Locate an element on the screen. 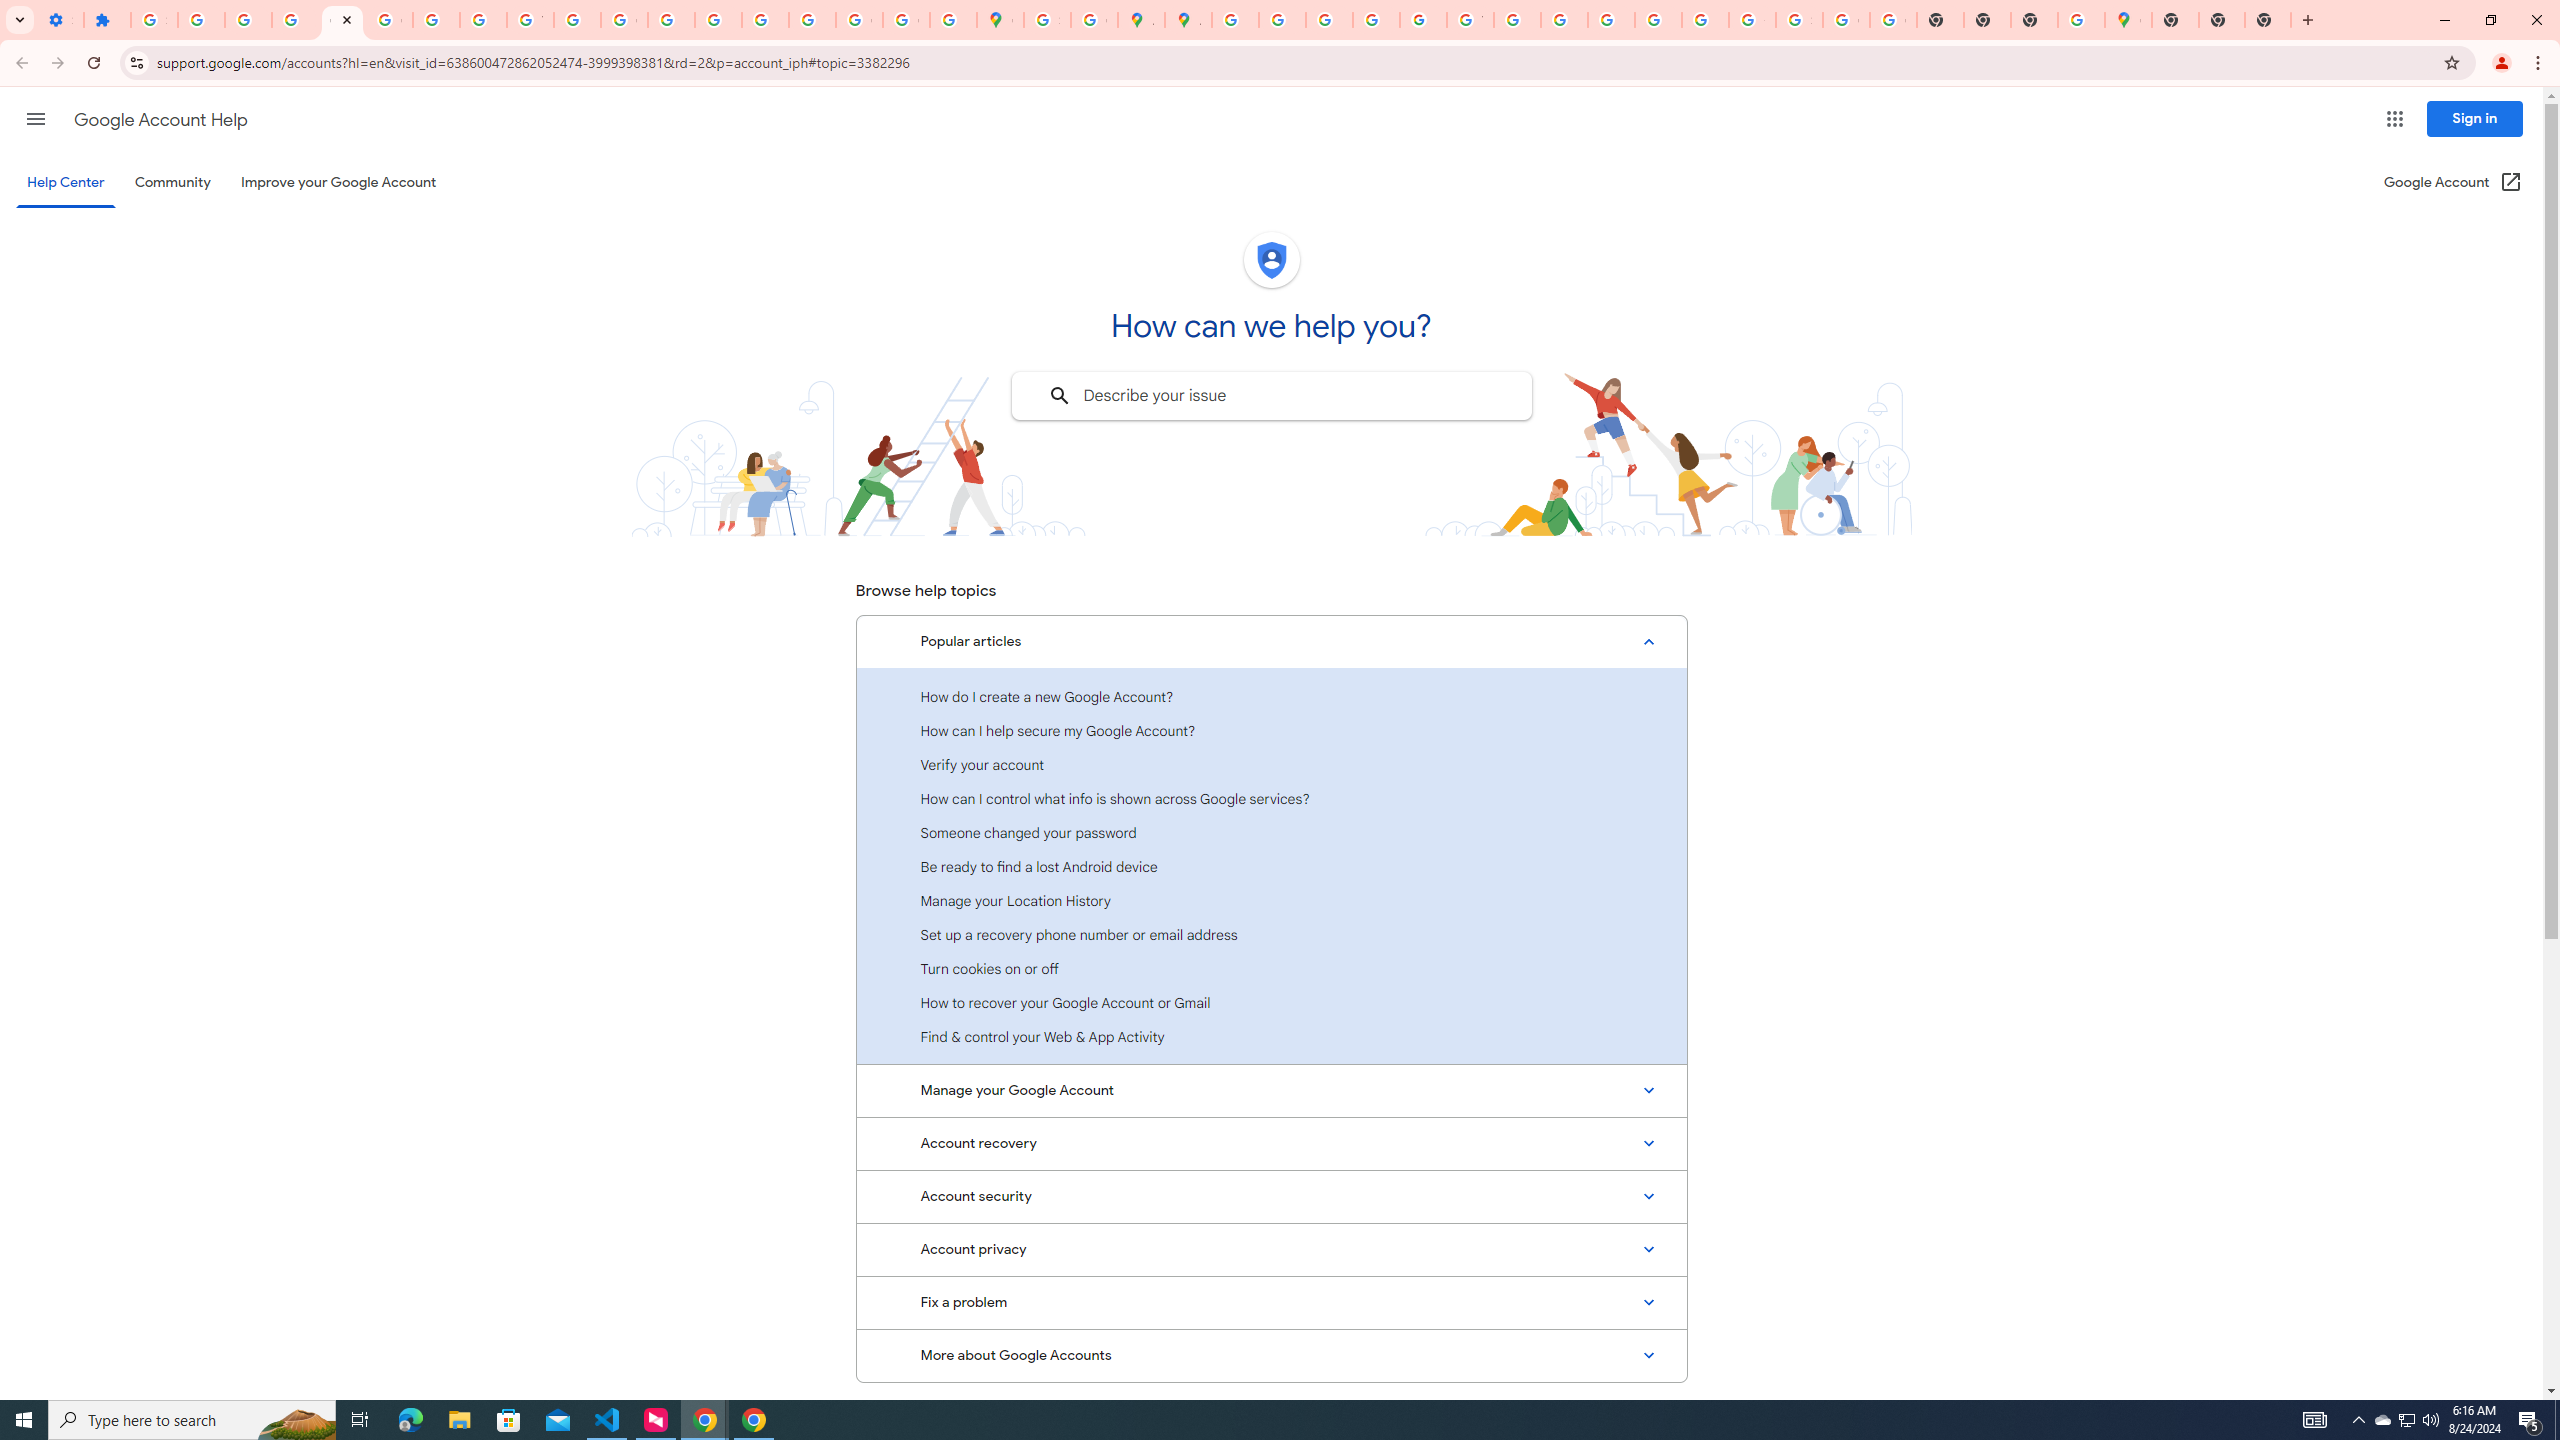 The height and width of the screenshot is (1440, 2560). Popular articles, Expanded list with 11 items is located at coordinates (1271, 642).